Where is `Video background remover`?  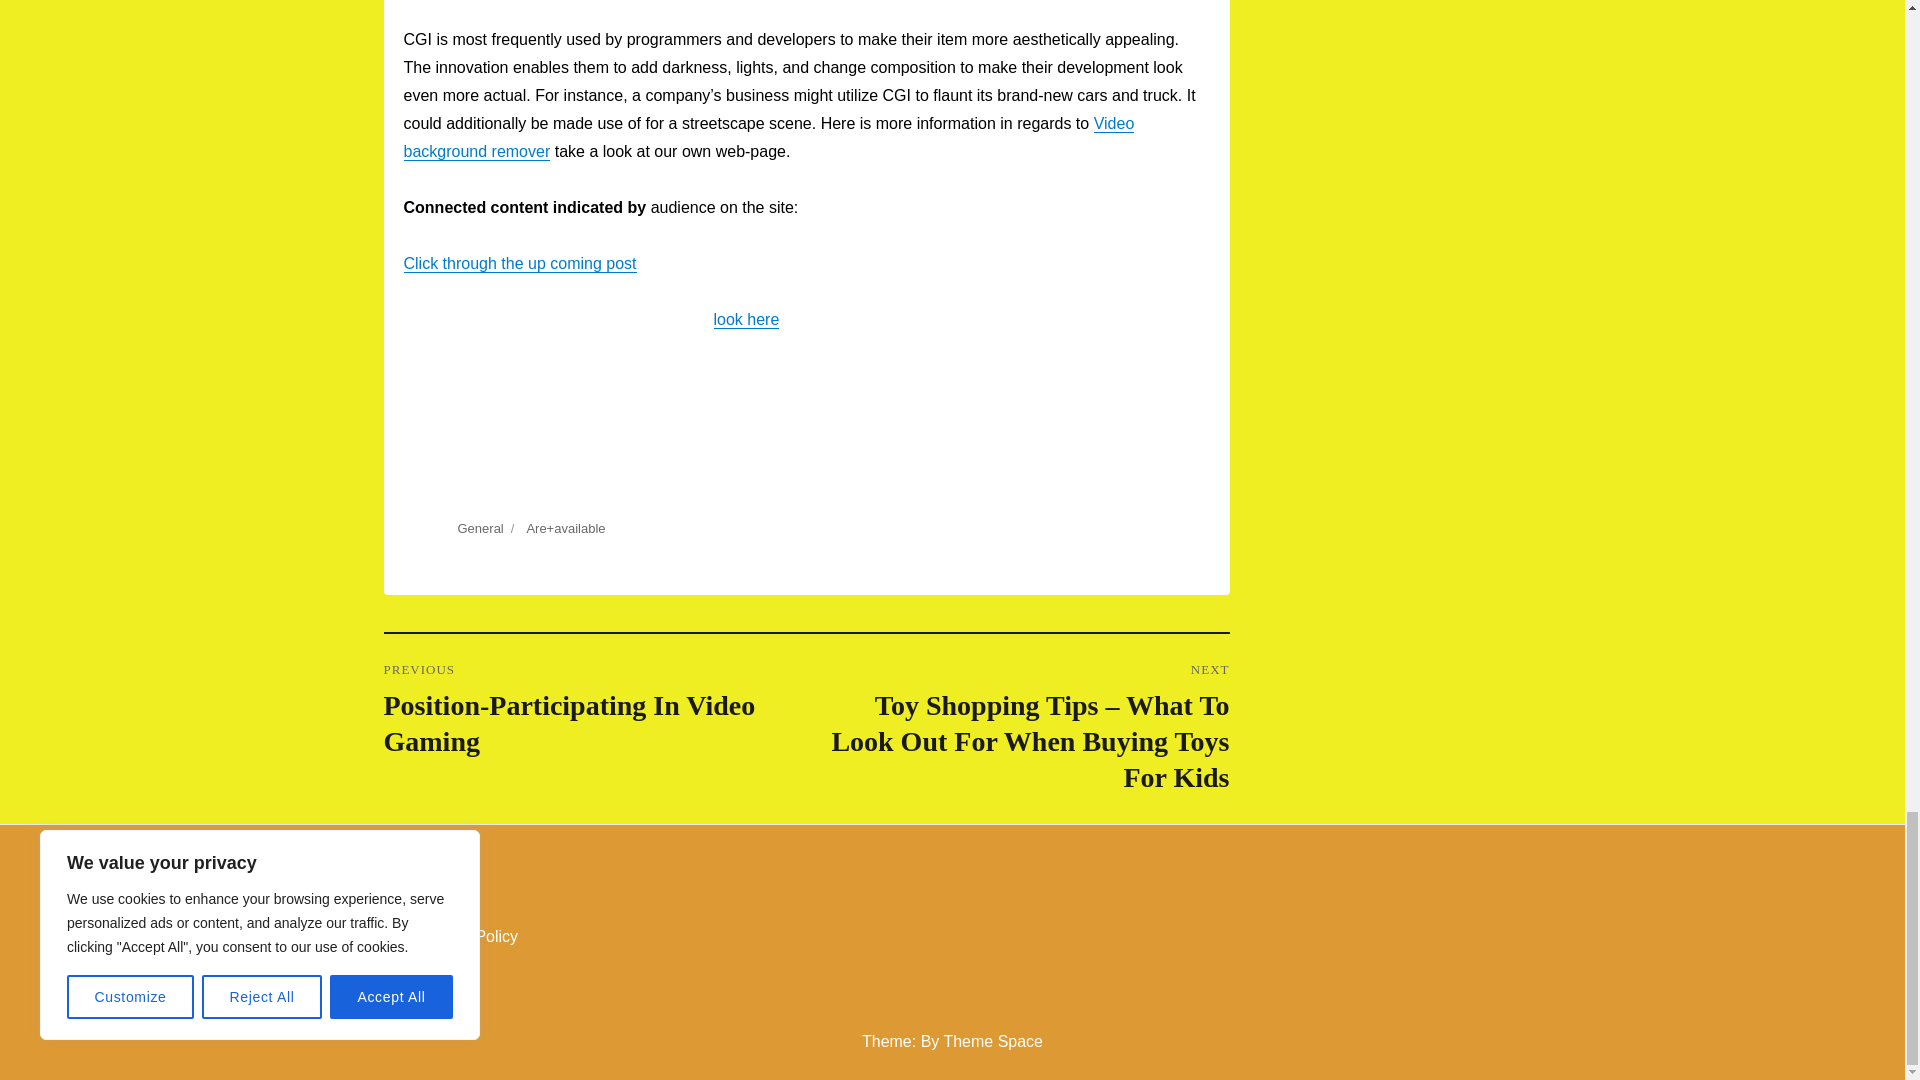 Video background remover is located at coordinates (768, 136).